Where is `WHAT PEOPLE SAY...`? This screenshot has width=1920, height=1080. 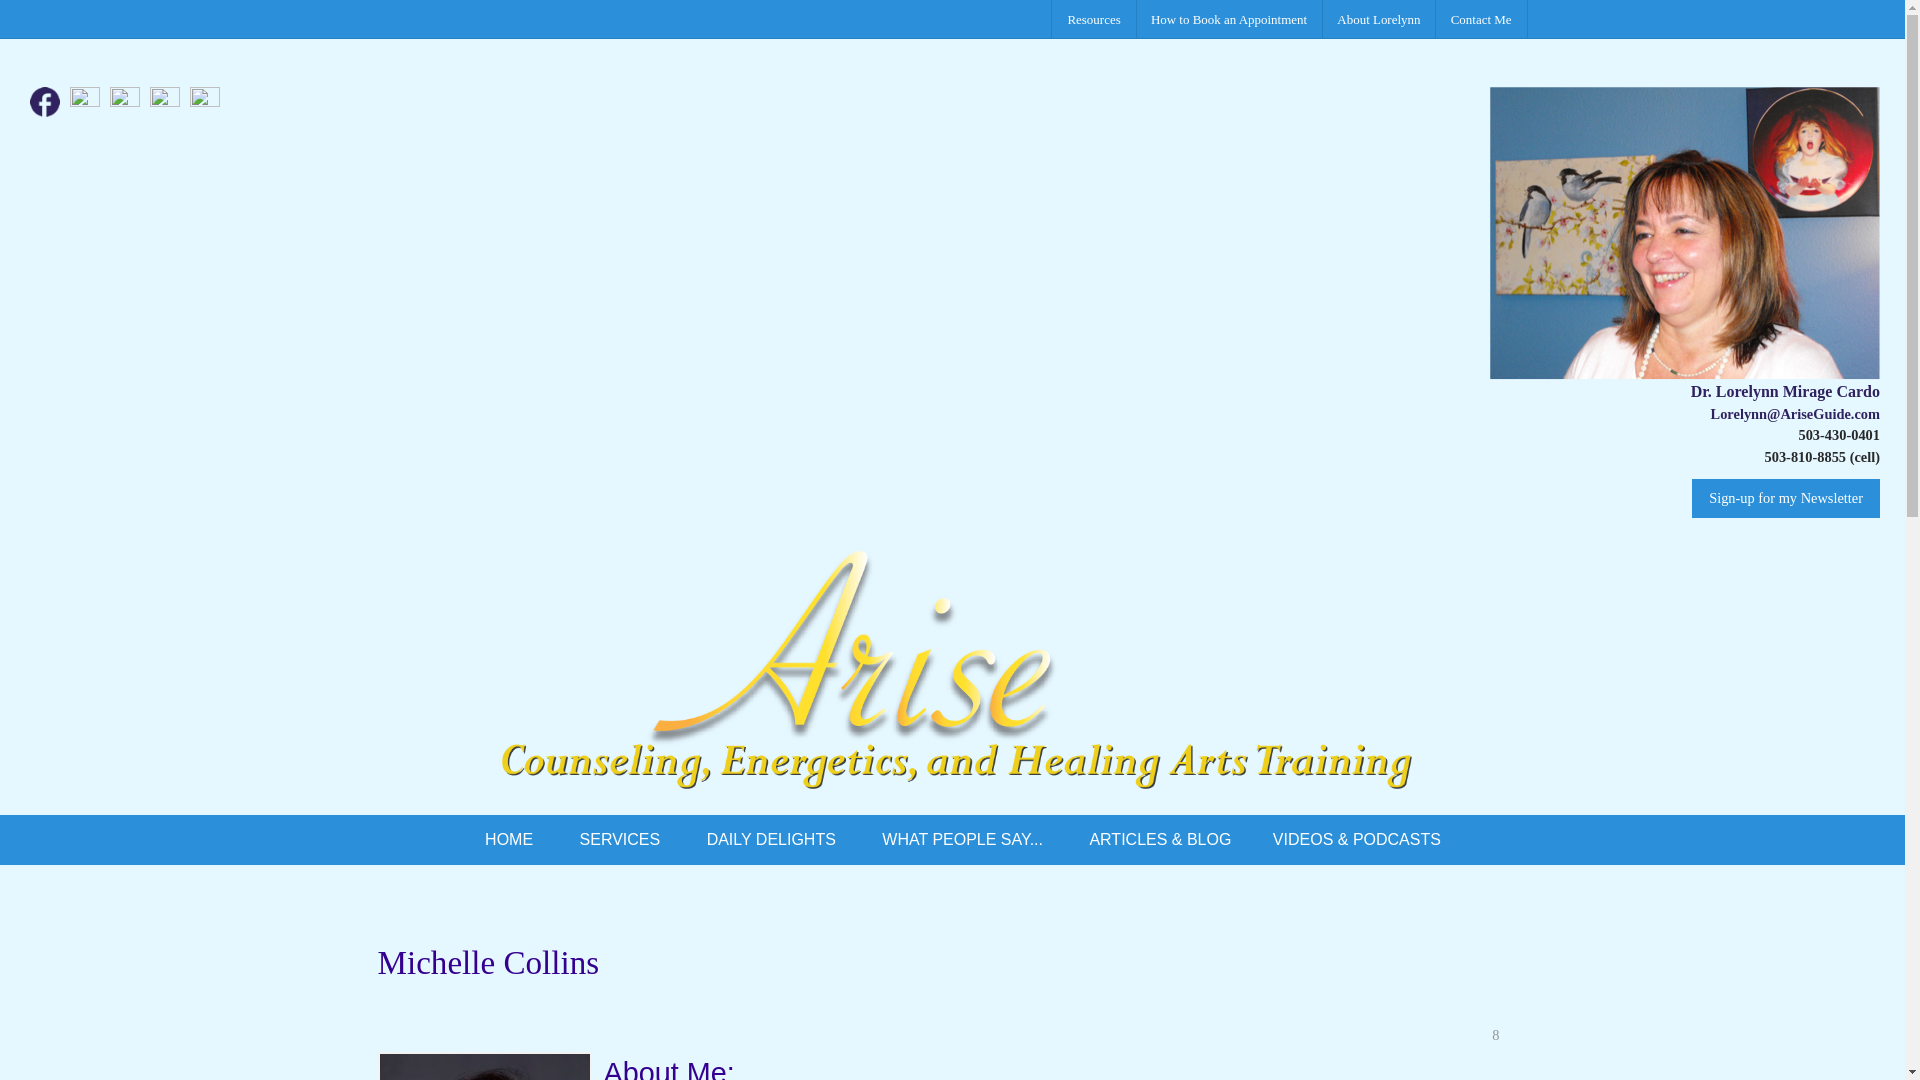 WHAT PEOPLE SAY... is located at coordinates (962, 840).